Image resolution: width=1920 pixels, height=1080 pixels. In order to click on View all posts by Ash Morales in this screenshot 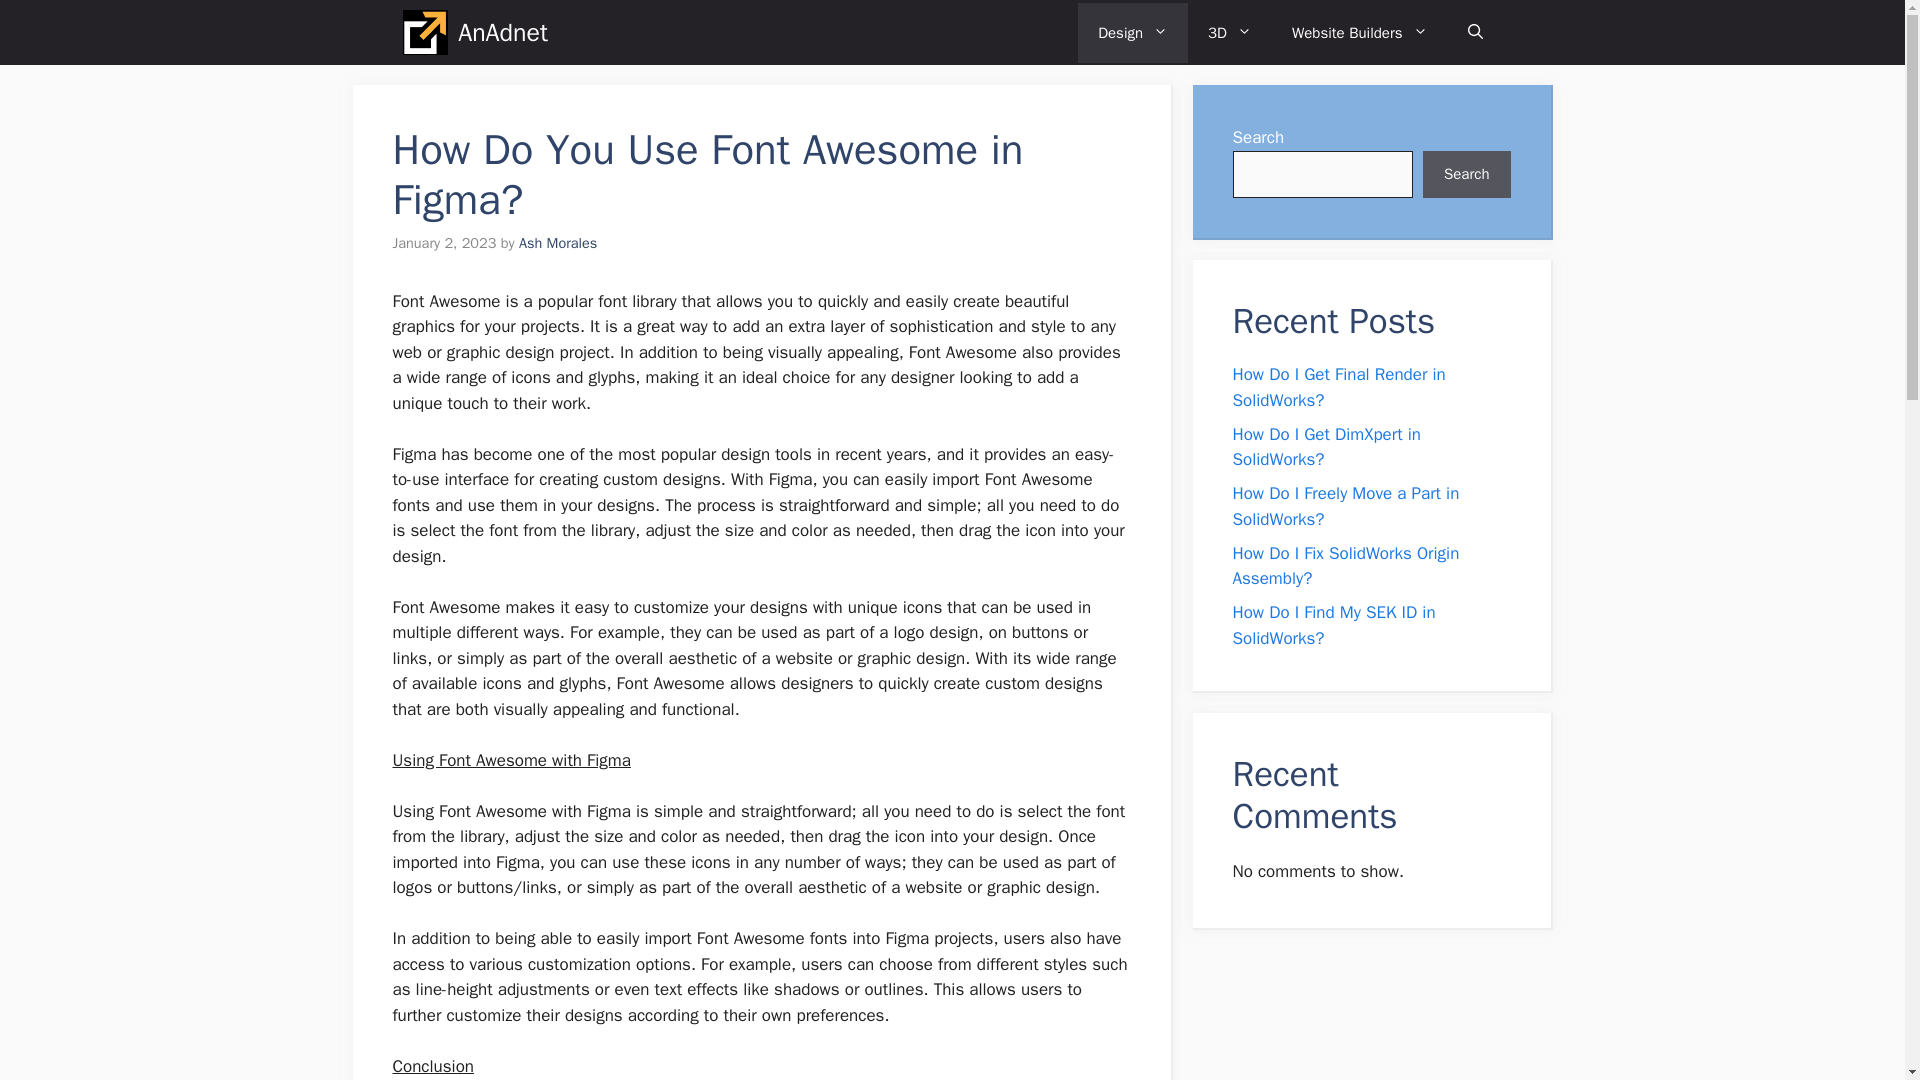, I will do `click(558, 242)`.